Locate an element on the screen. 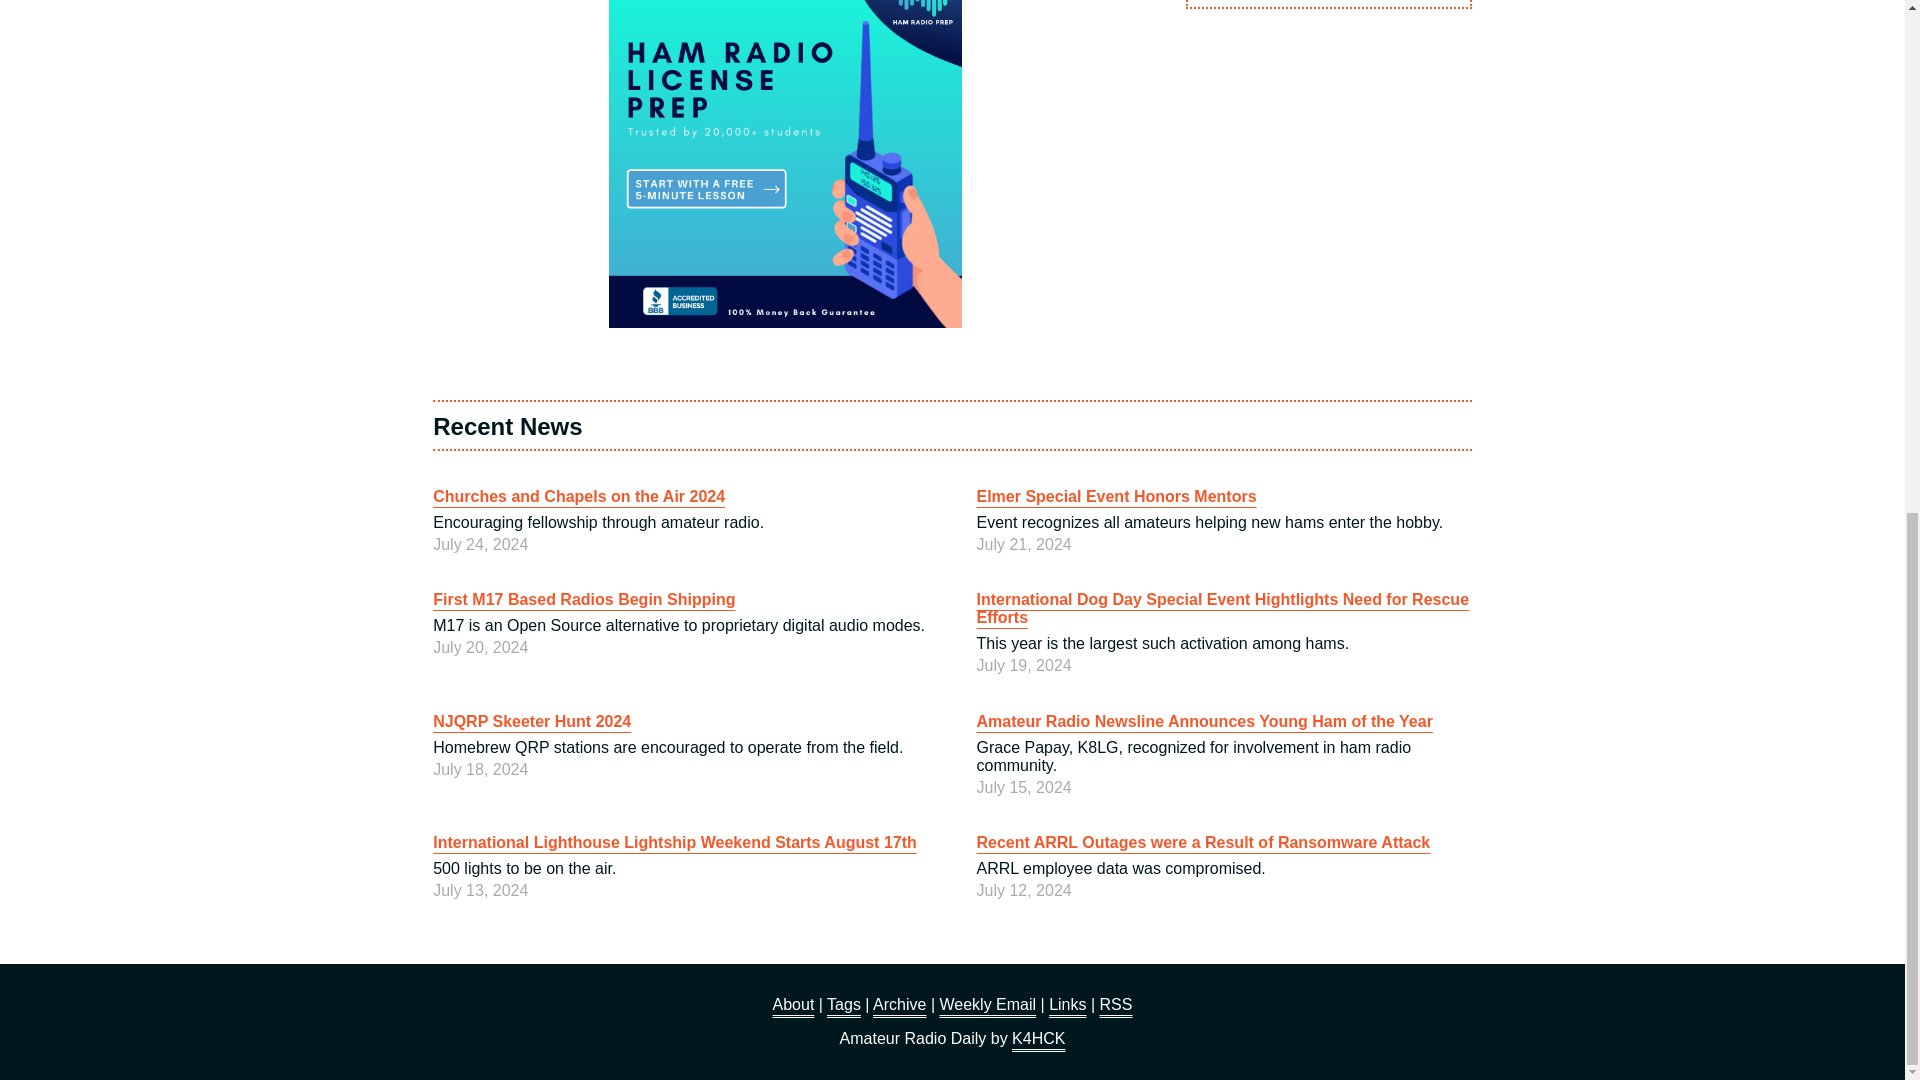  About Amateur Radio Daily is located at coordinates (794, 1004).